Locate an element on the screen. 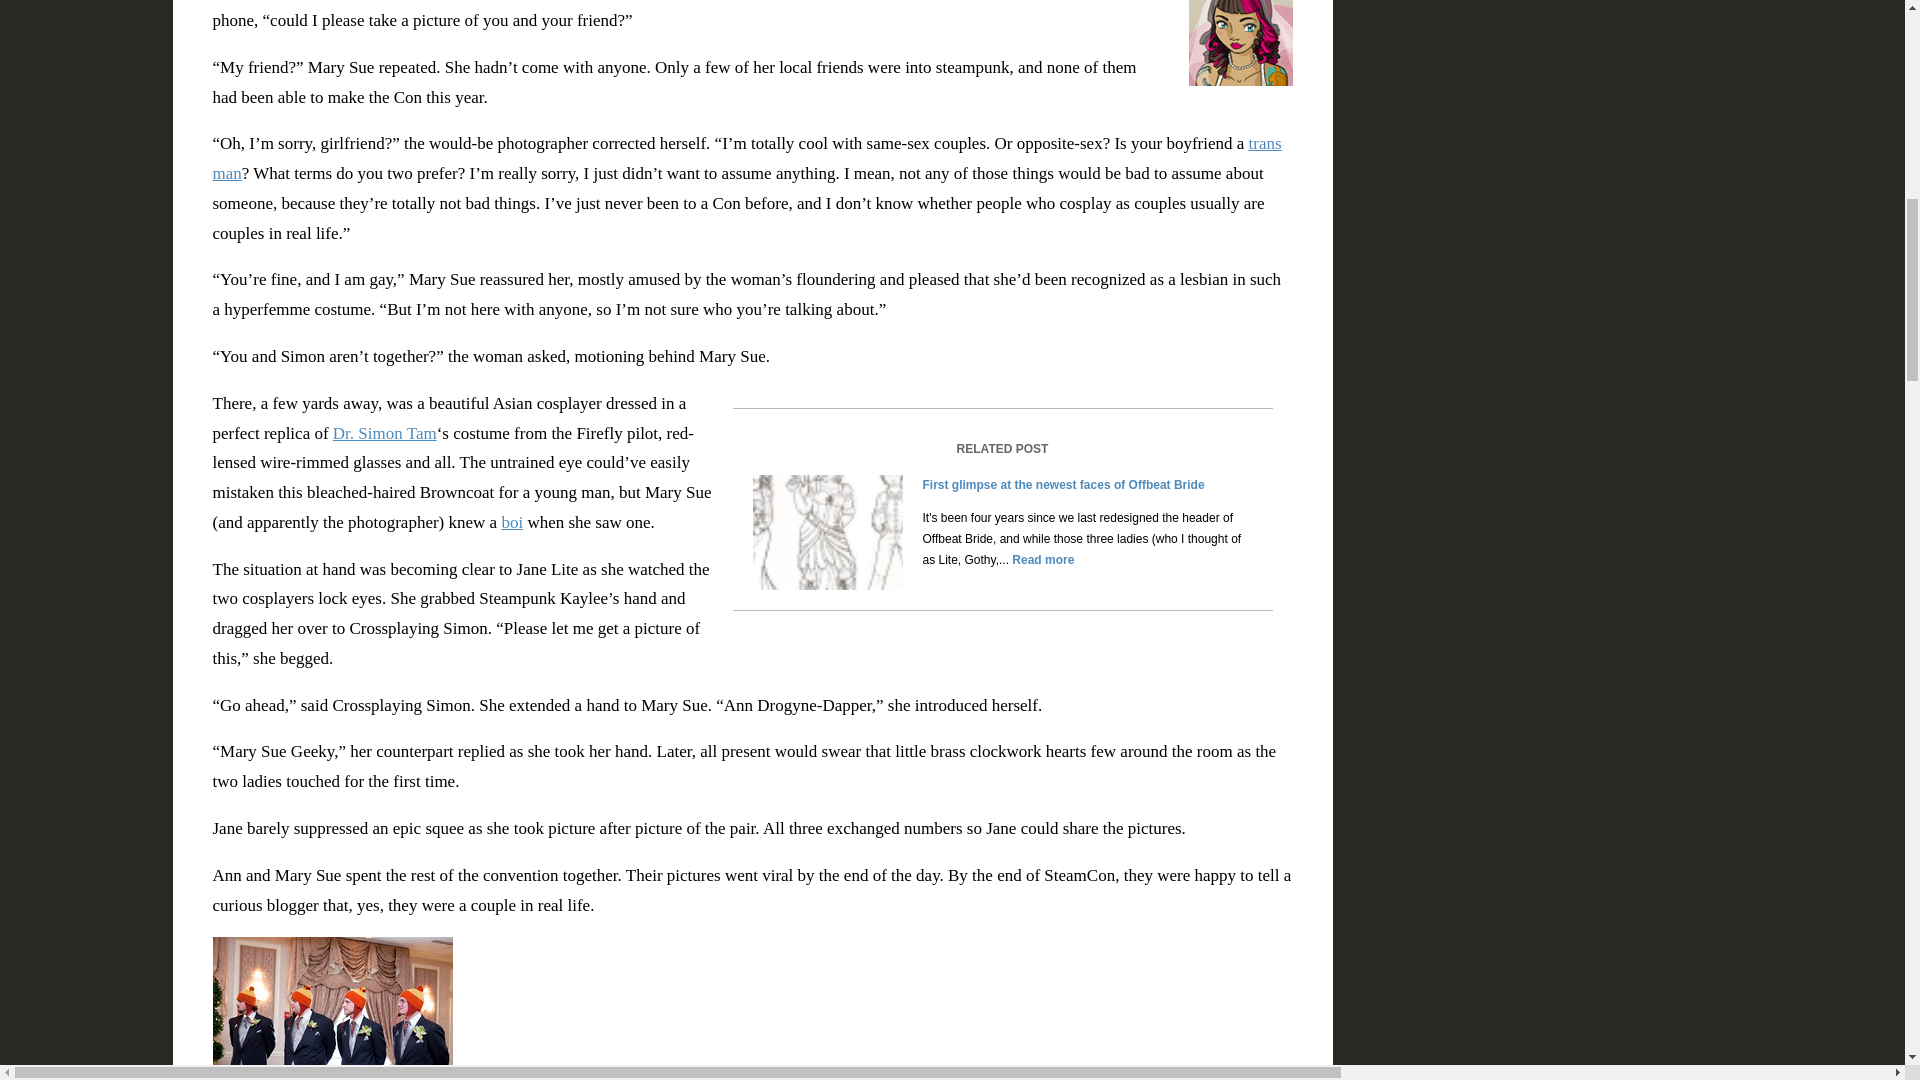 The width and height of the screenshot is (1920, 1080). trans man is located at coordinates (746, 158).